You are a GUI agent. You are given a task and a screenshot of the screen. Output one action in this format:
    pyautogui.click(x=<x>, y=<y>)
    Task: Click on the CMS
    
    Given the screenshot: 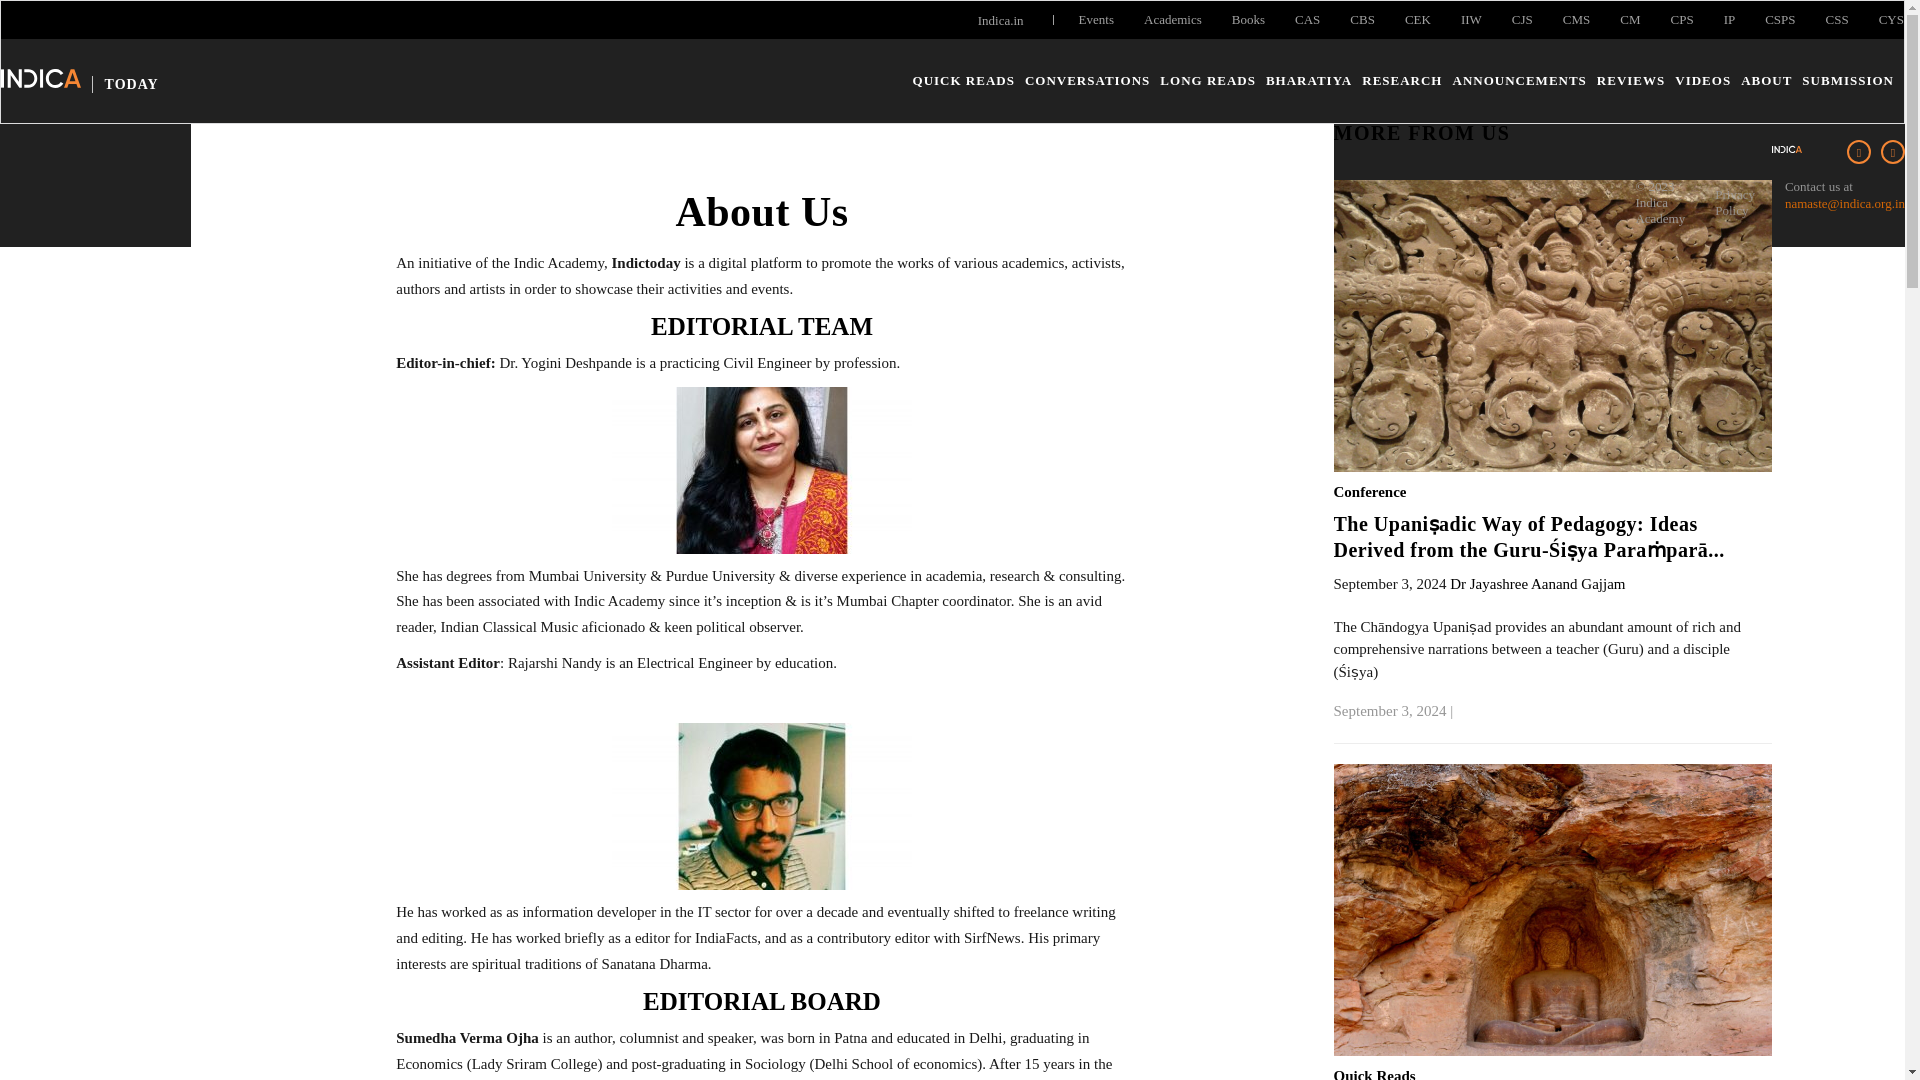 What is the action you would take?
    pyautogui.click(x=1576, y=20)
    